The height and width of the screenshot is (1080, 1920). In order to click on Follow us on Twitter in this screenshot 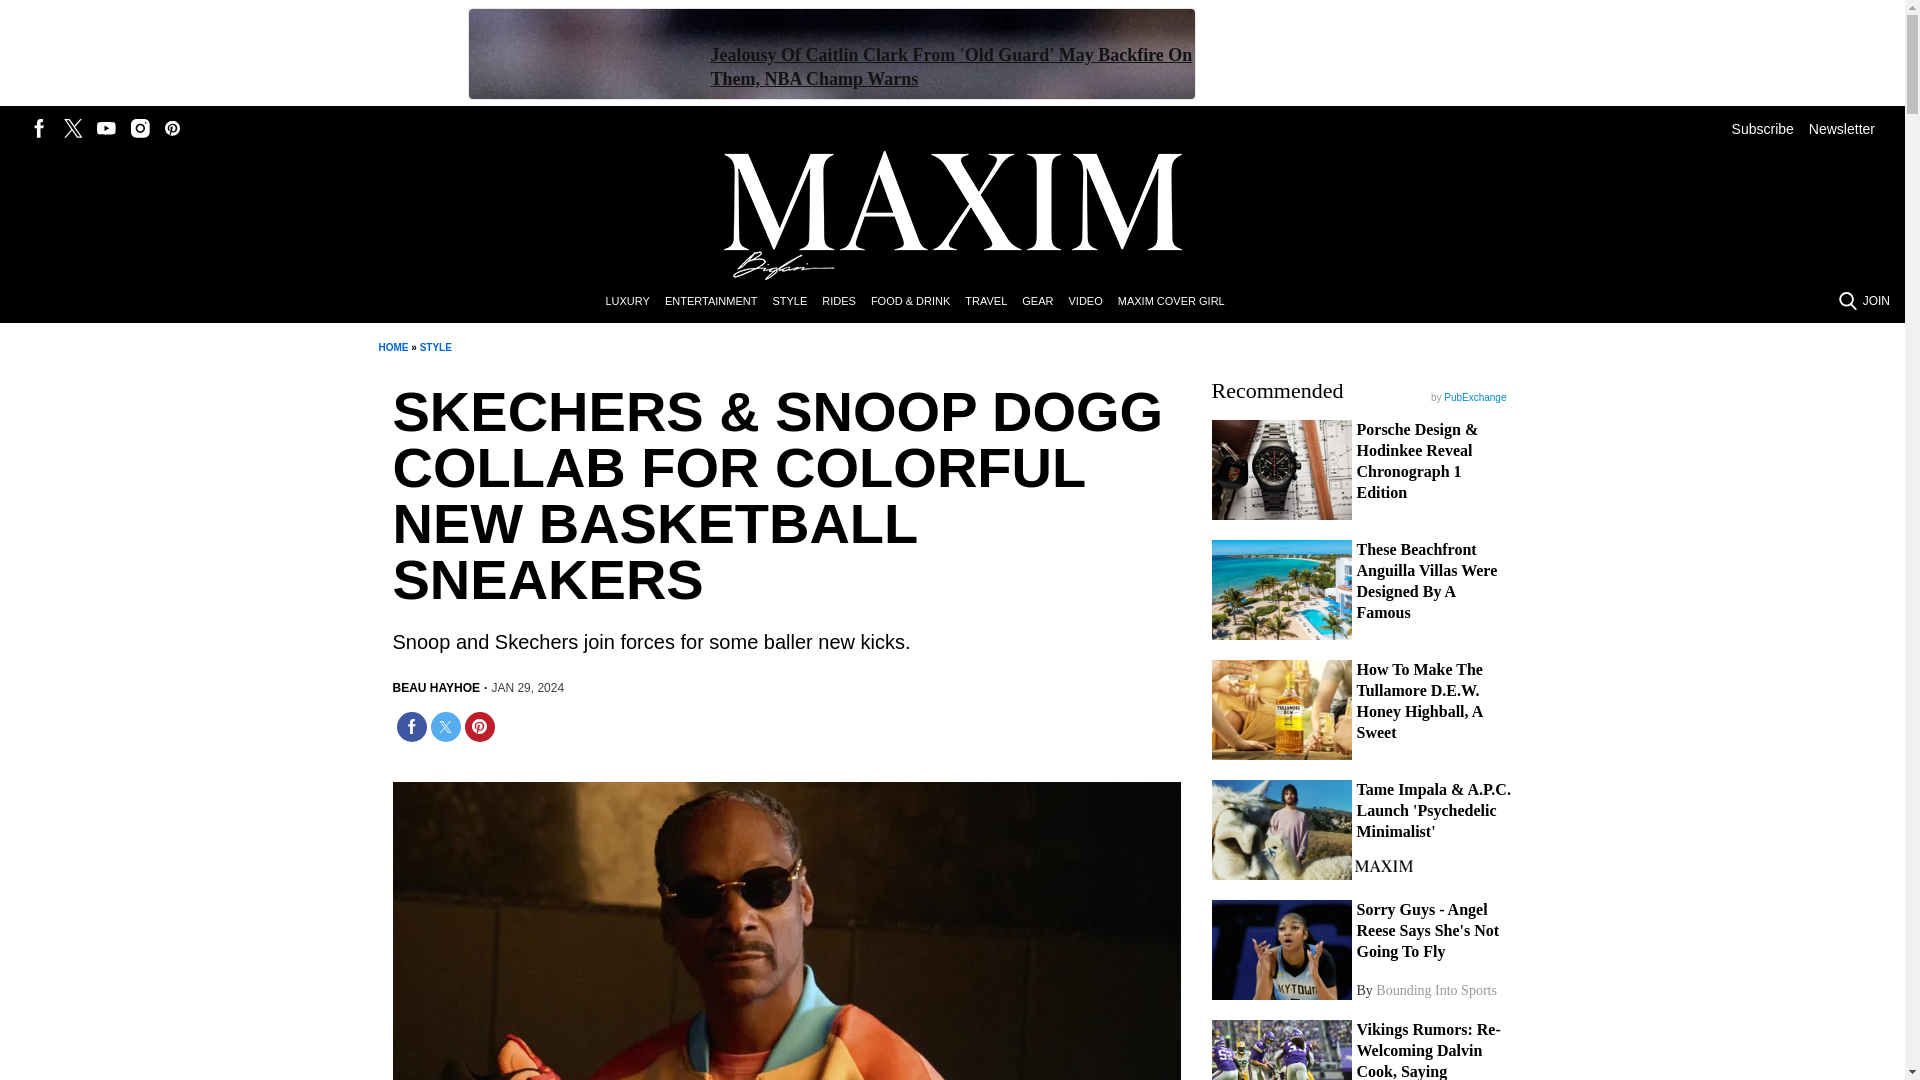, I will do `click(72, 128)`.